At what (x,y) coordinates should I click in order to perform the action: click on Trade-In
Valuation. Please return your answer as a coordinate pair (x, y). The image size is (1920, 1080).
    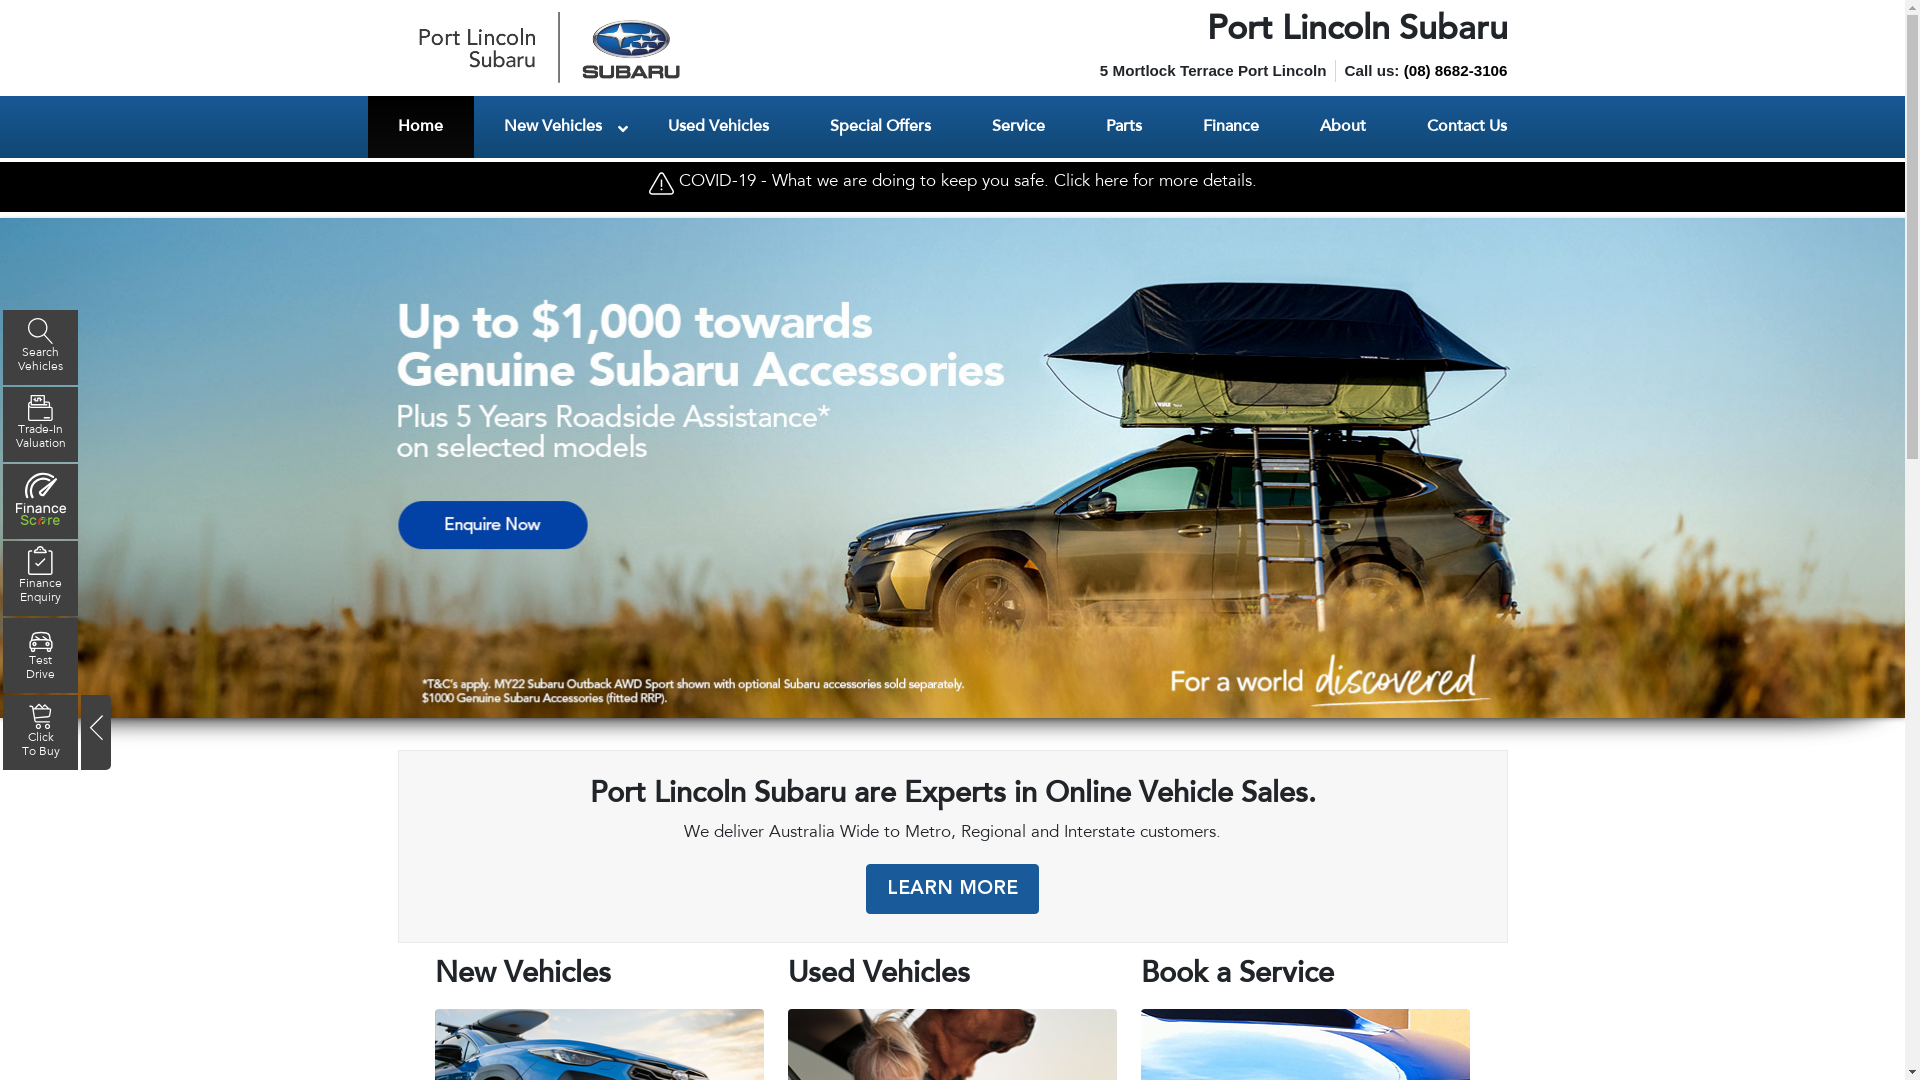
    Looking at the image, I should click on (40, 424).